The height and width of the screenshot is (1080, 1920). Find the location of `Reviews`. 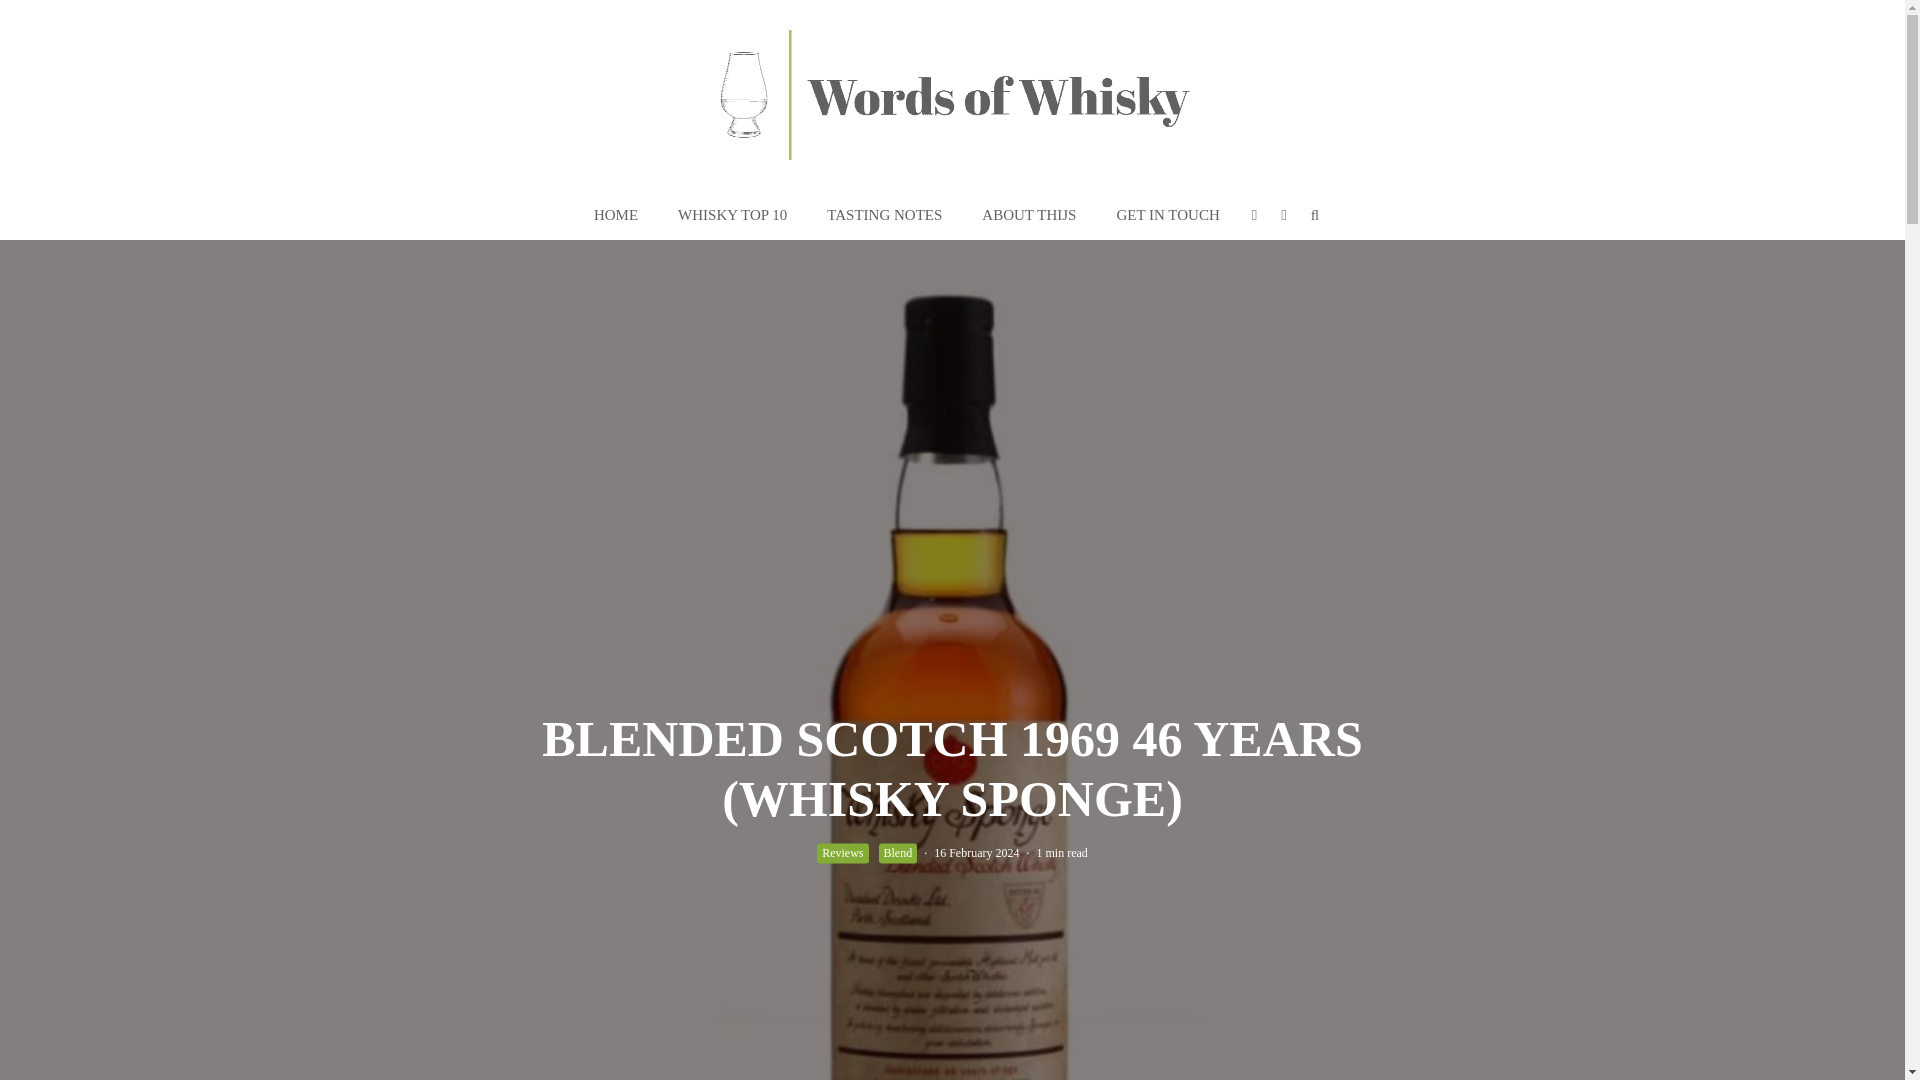

Reviews is located at coordinates (842, 852).